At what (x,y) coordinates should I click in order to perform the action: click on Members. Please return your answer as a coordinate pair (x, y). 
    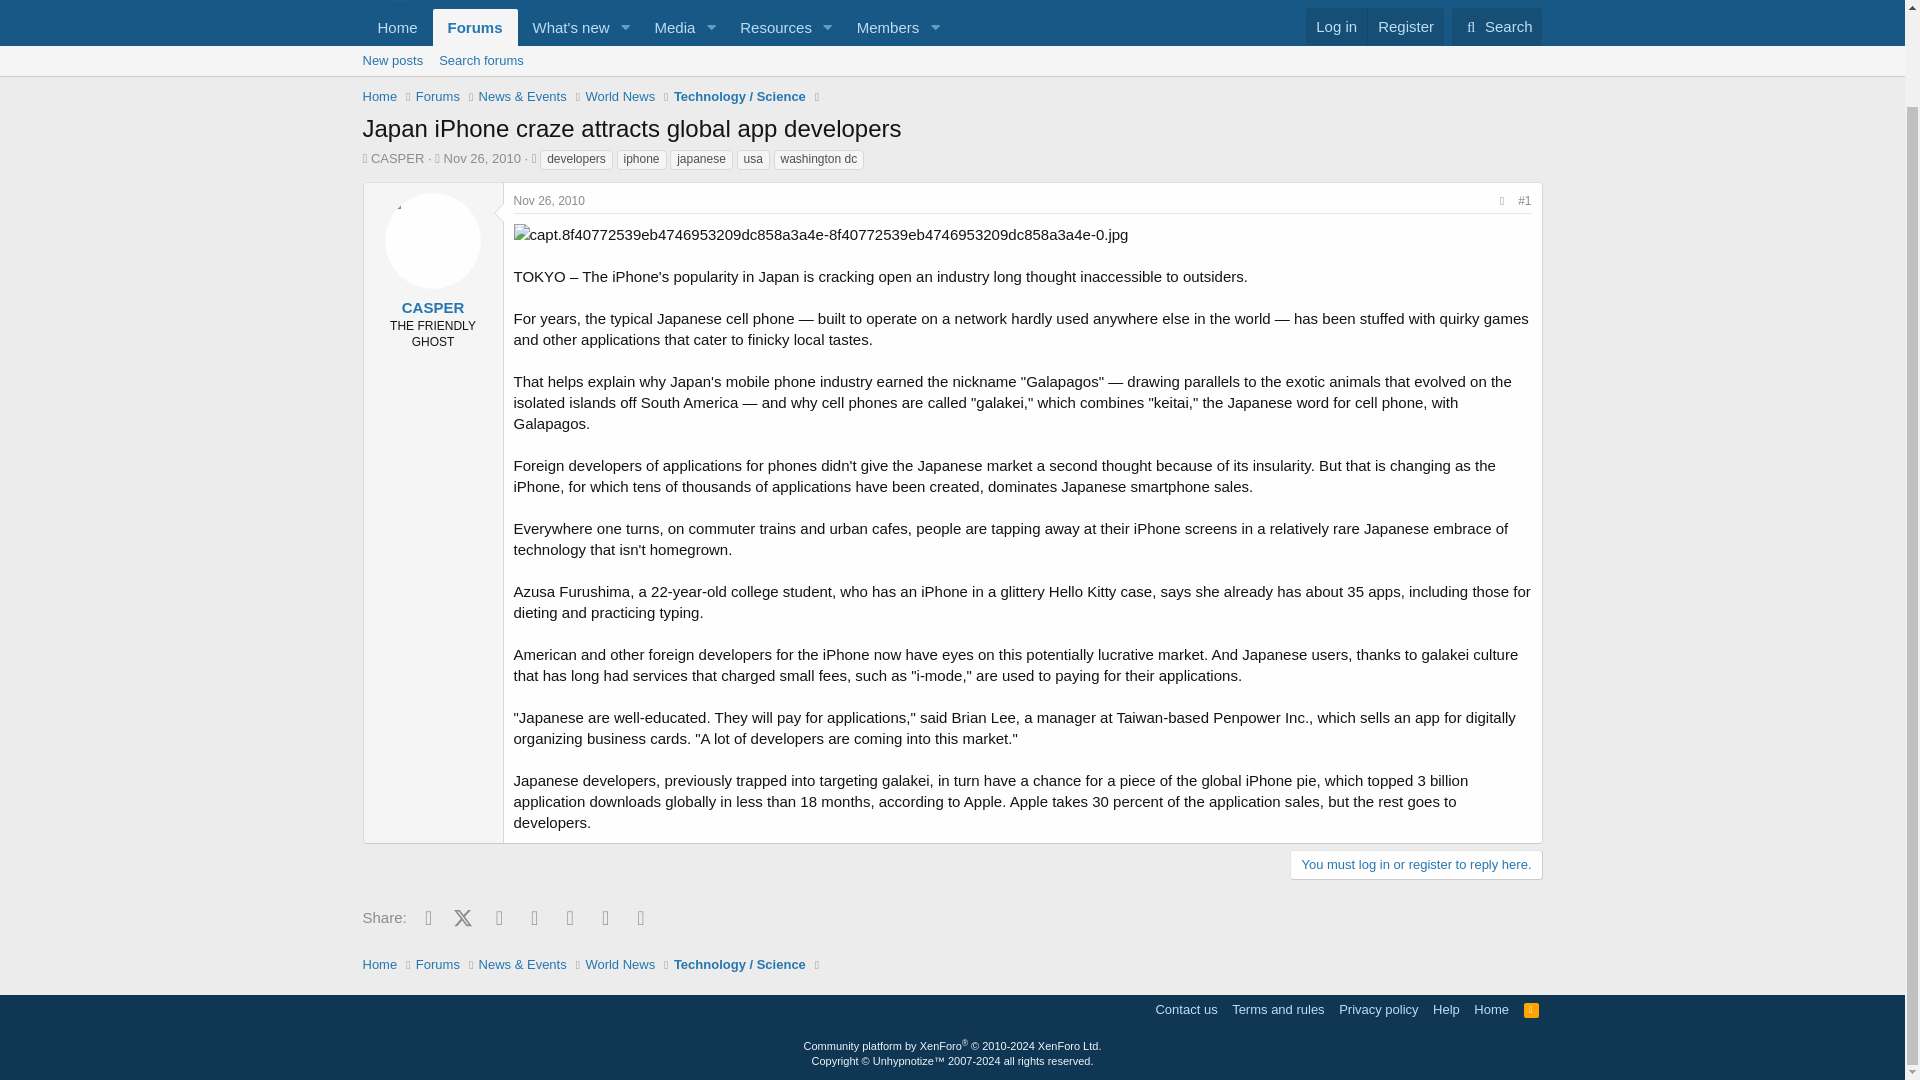
    Looking at the image, I should click on (1336, 26).